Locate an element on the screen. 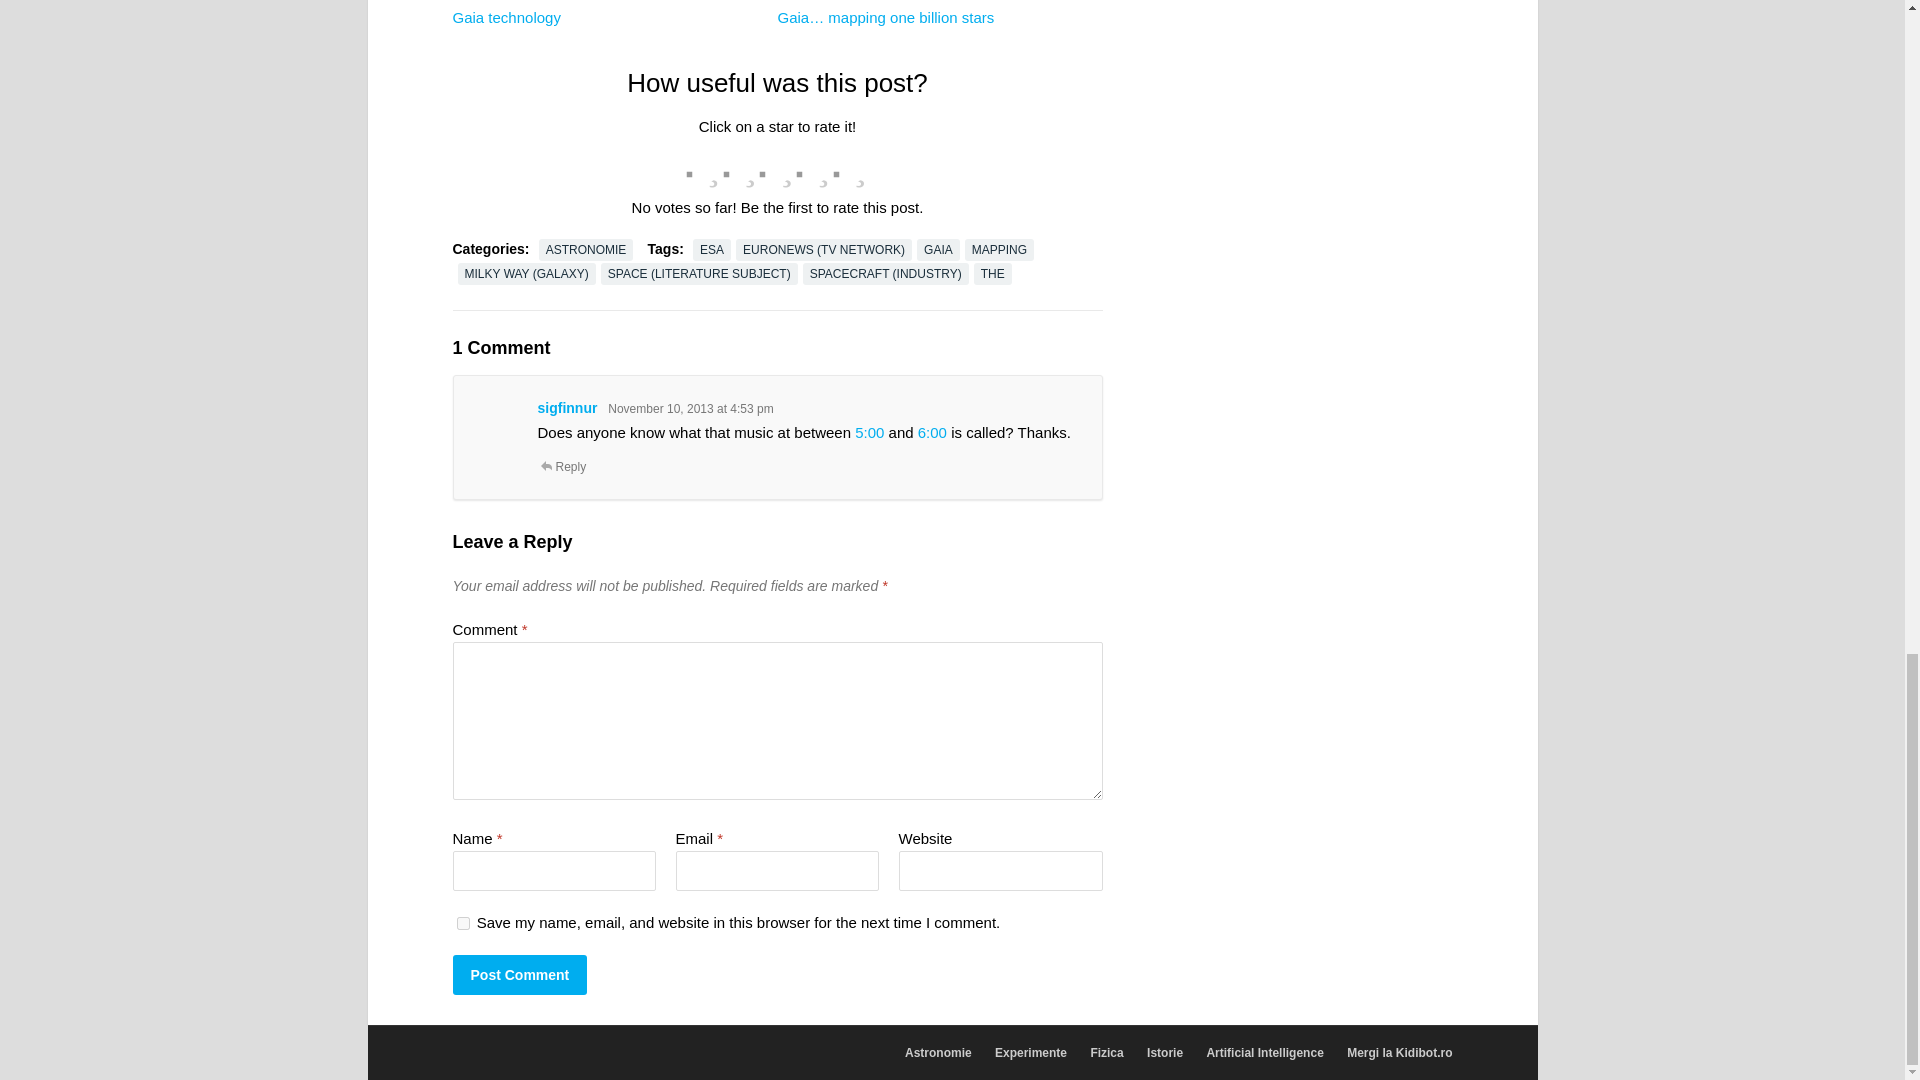 The image size is (1920, 1080). GAIA is located at coordinates (938, 250).